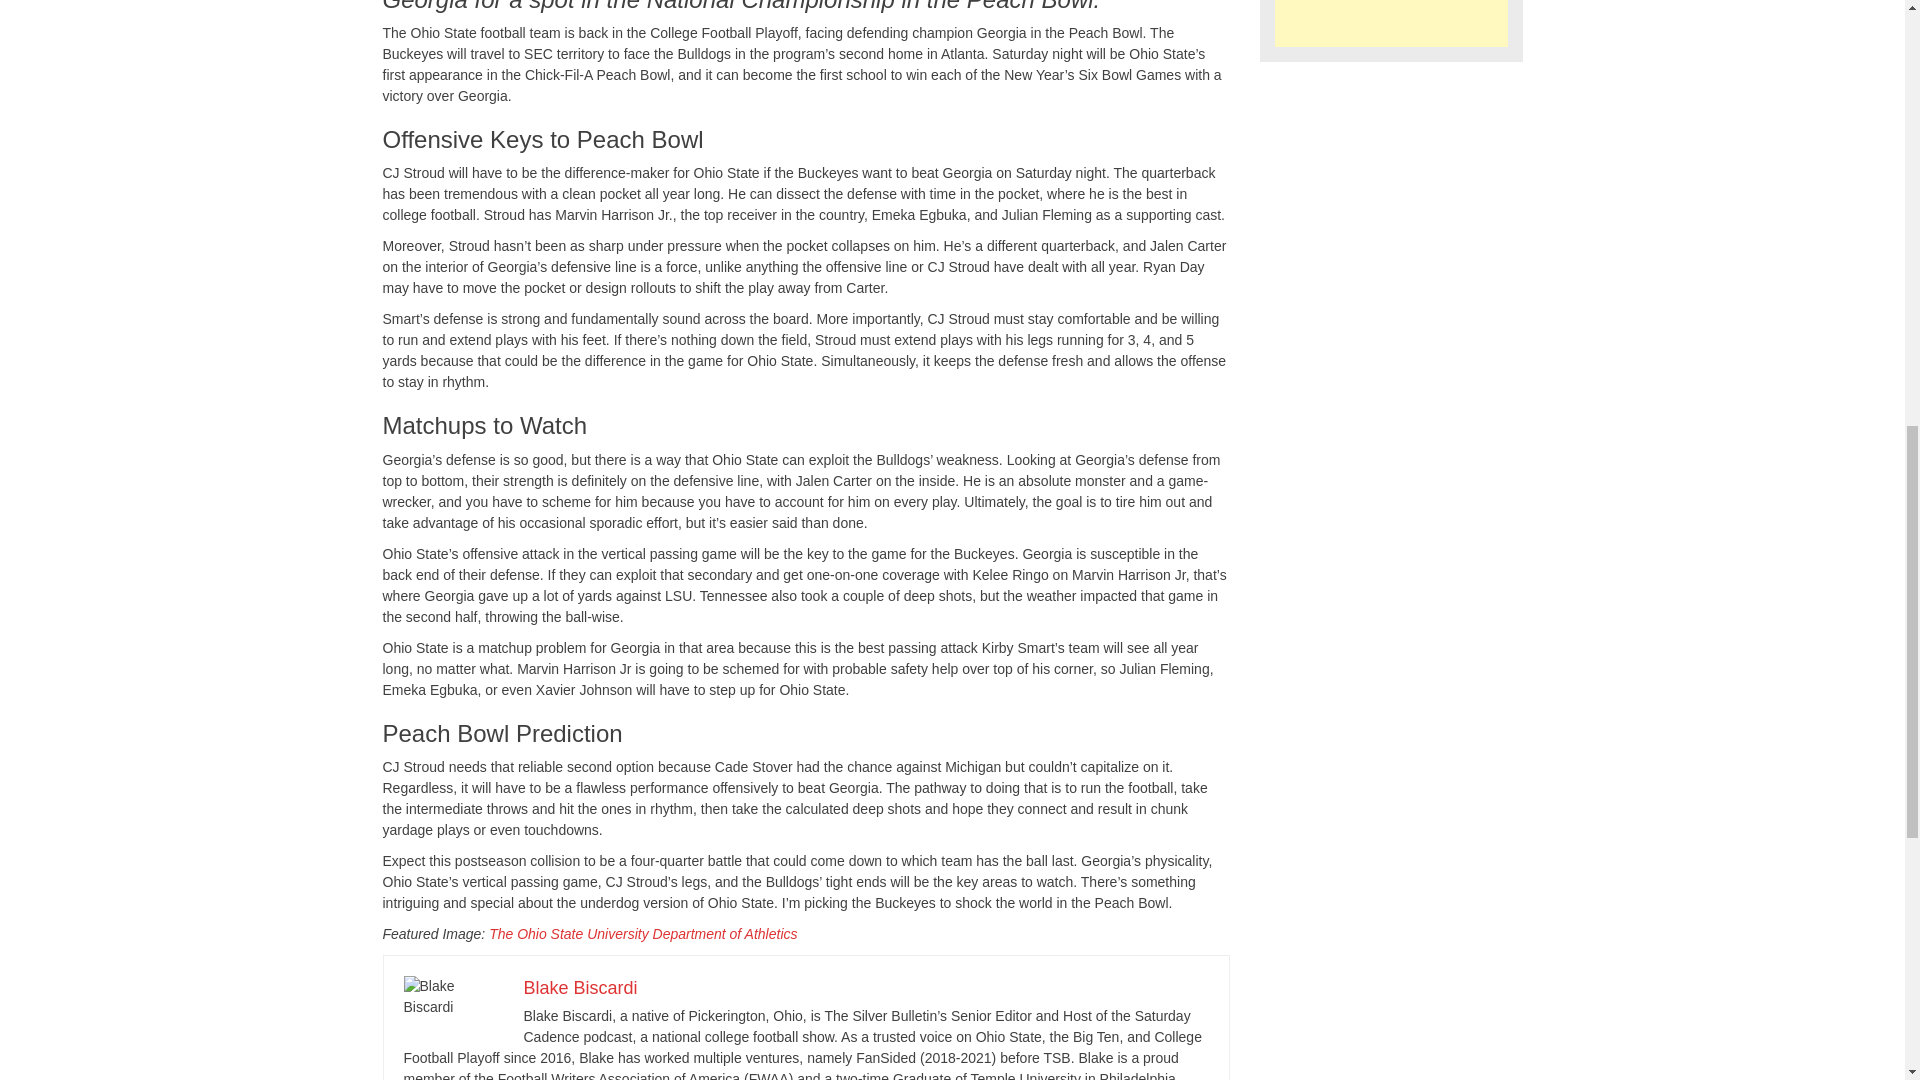 The width and height of the screenshot is (1920, 1080). Describe the element at coordinates (642, 933) in the screenshot. I see `The Ohio State University Department of Athletics` at that location.